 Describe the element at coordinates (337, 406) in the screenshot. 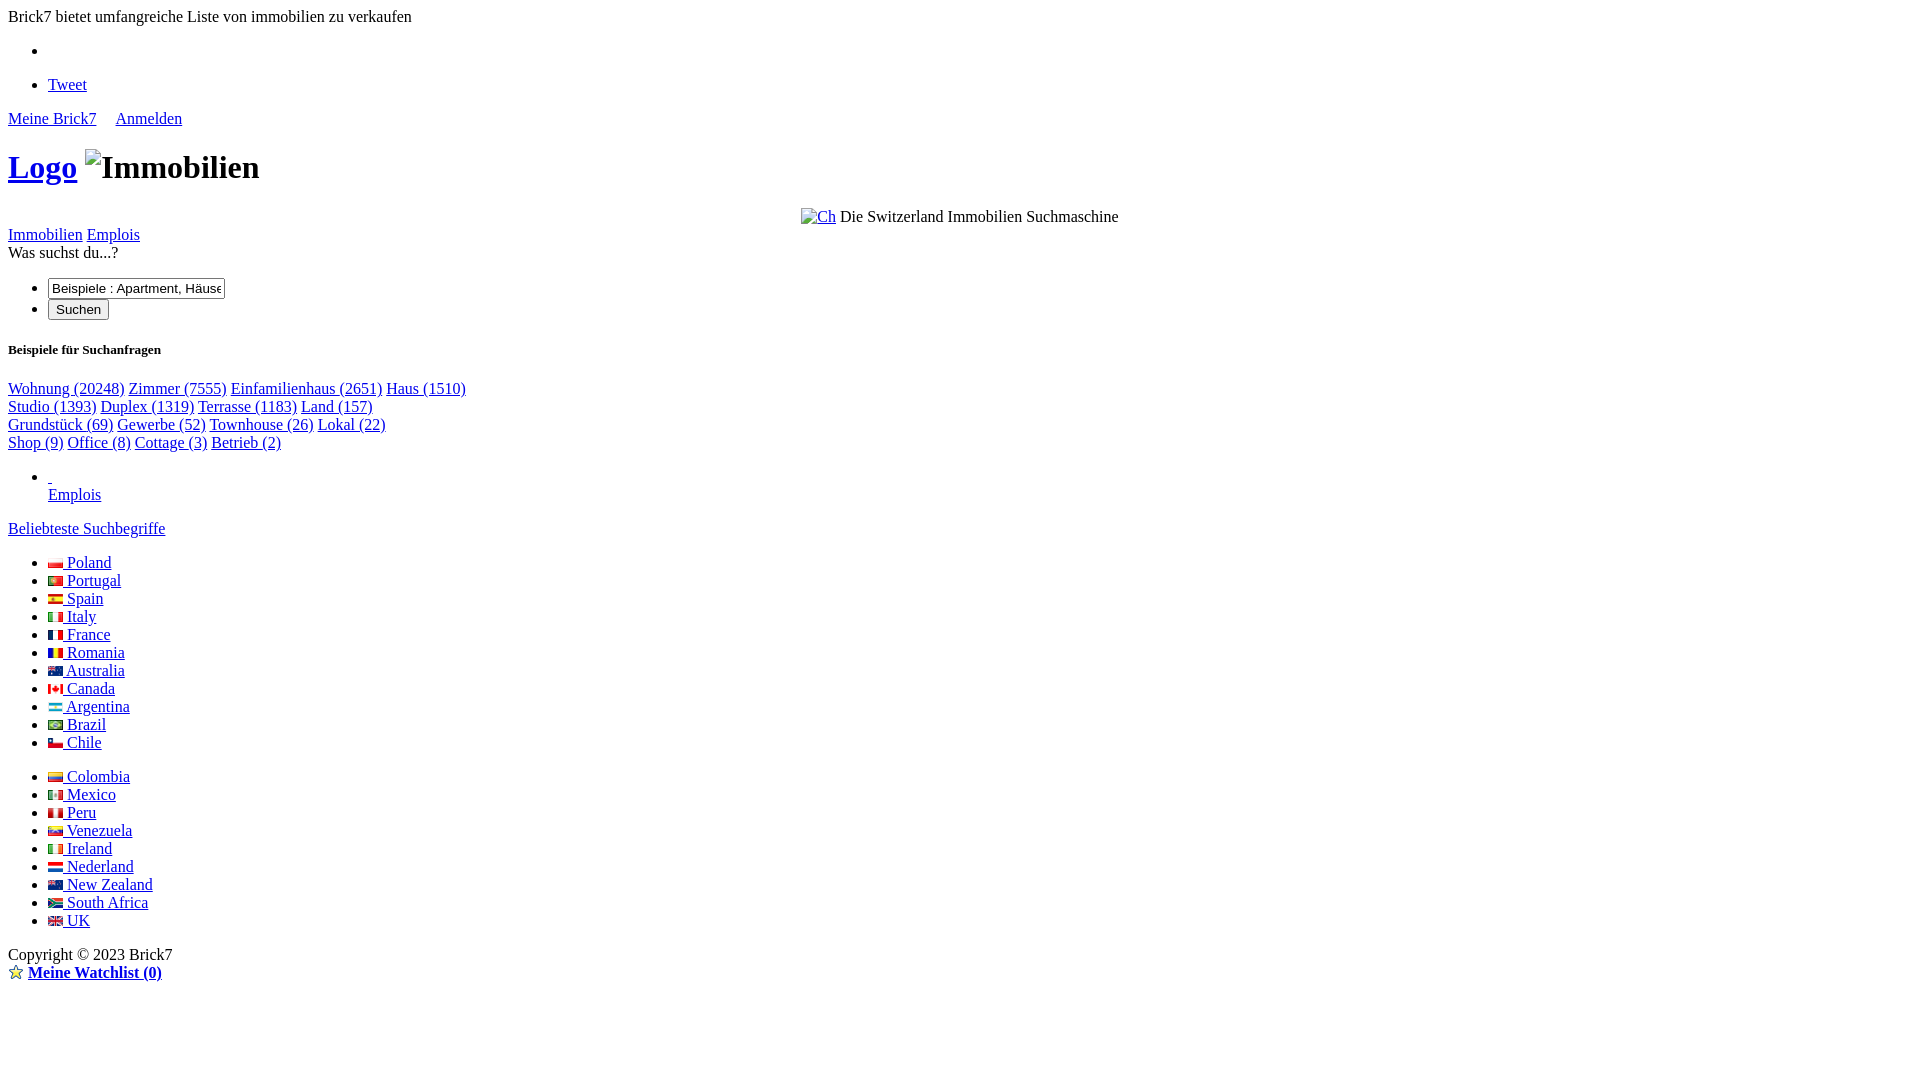

I see `Land (157)` at that location.